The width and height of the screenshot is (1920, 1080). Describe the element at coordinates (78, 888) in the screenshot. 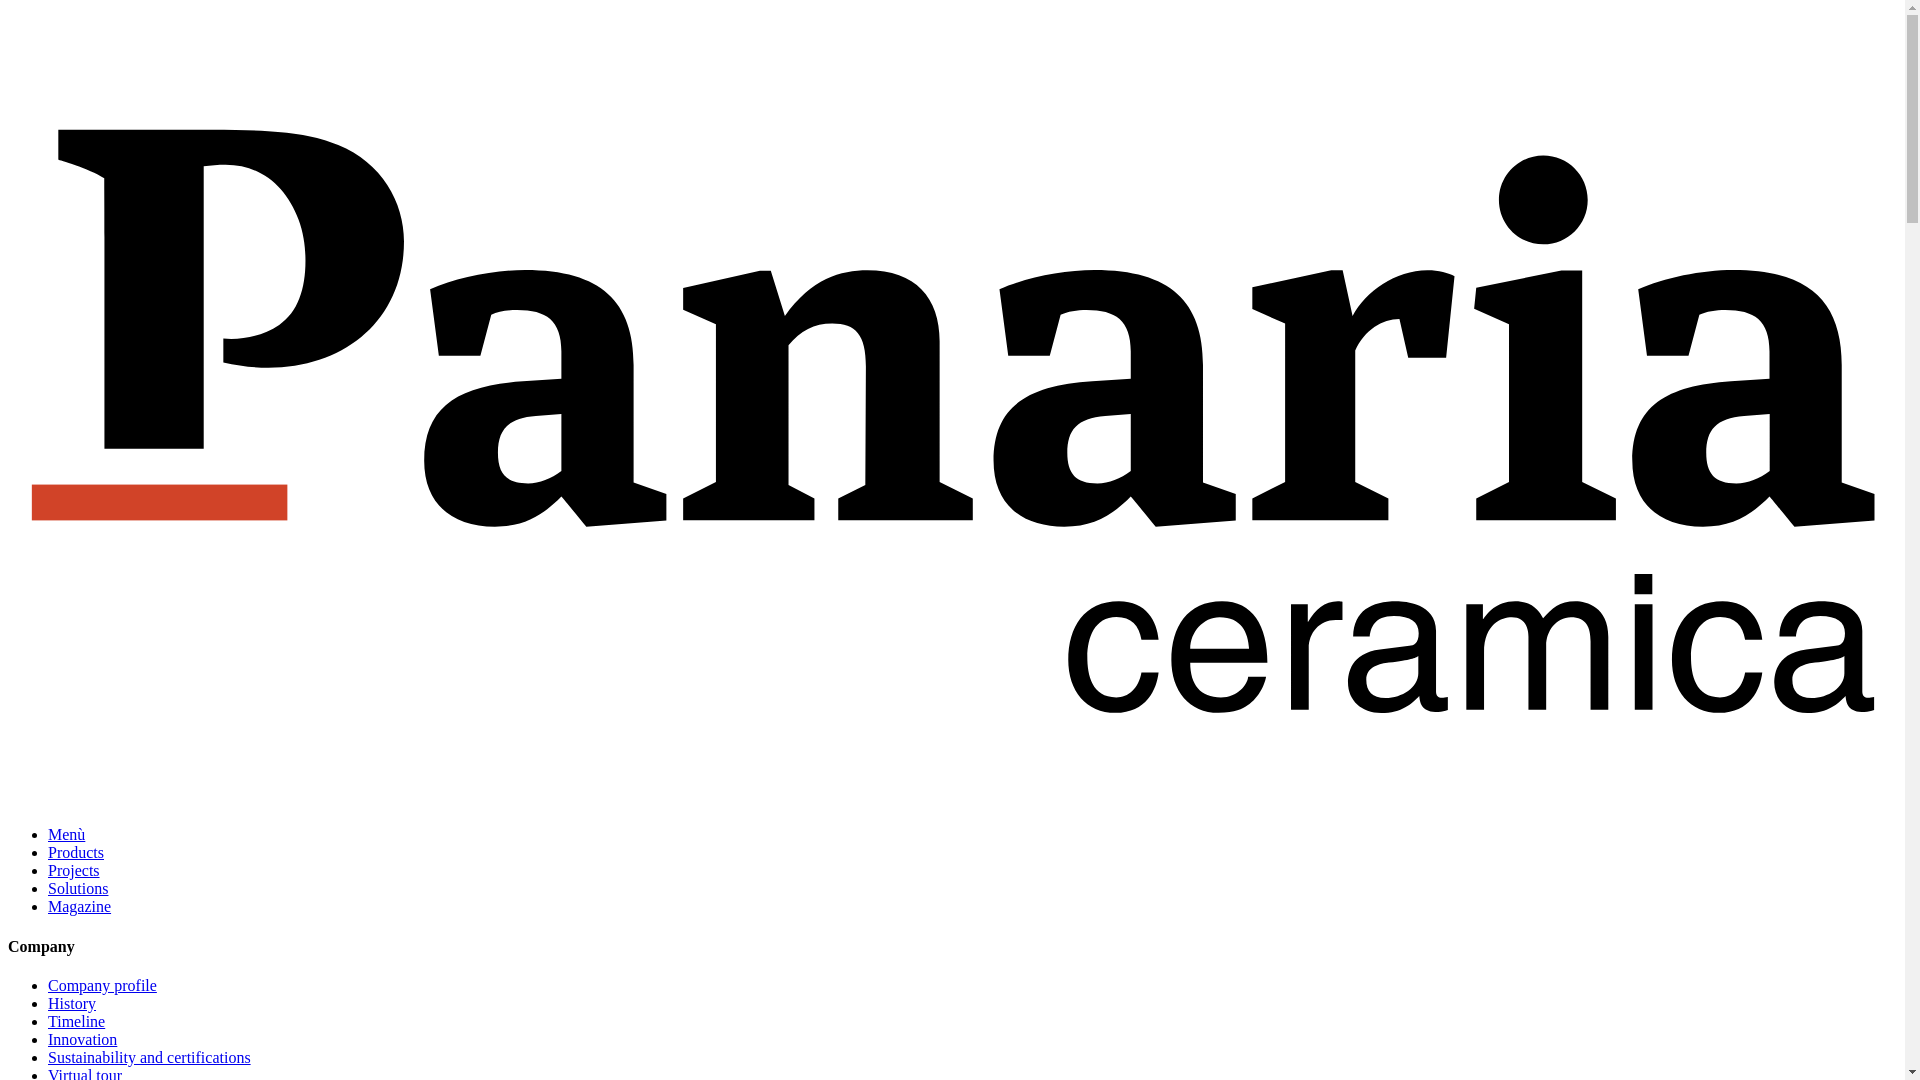

I see `Solutions` at that location.